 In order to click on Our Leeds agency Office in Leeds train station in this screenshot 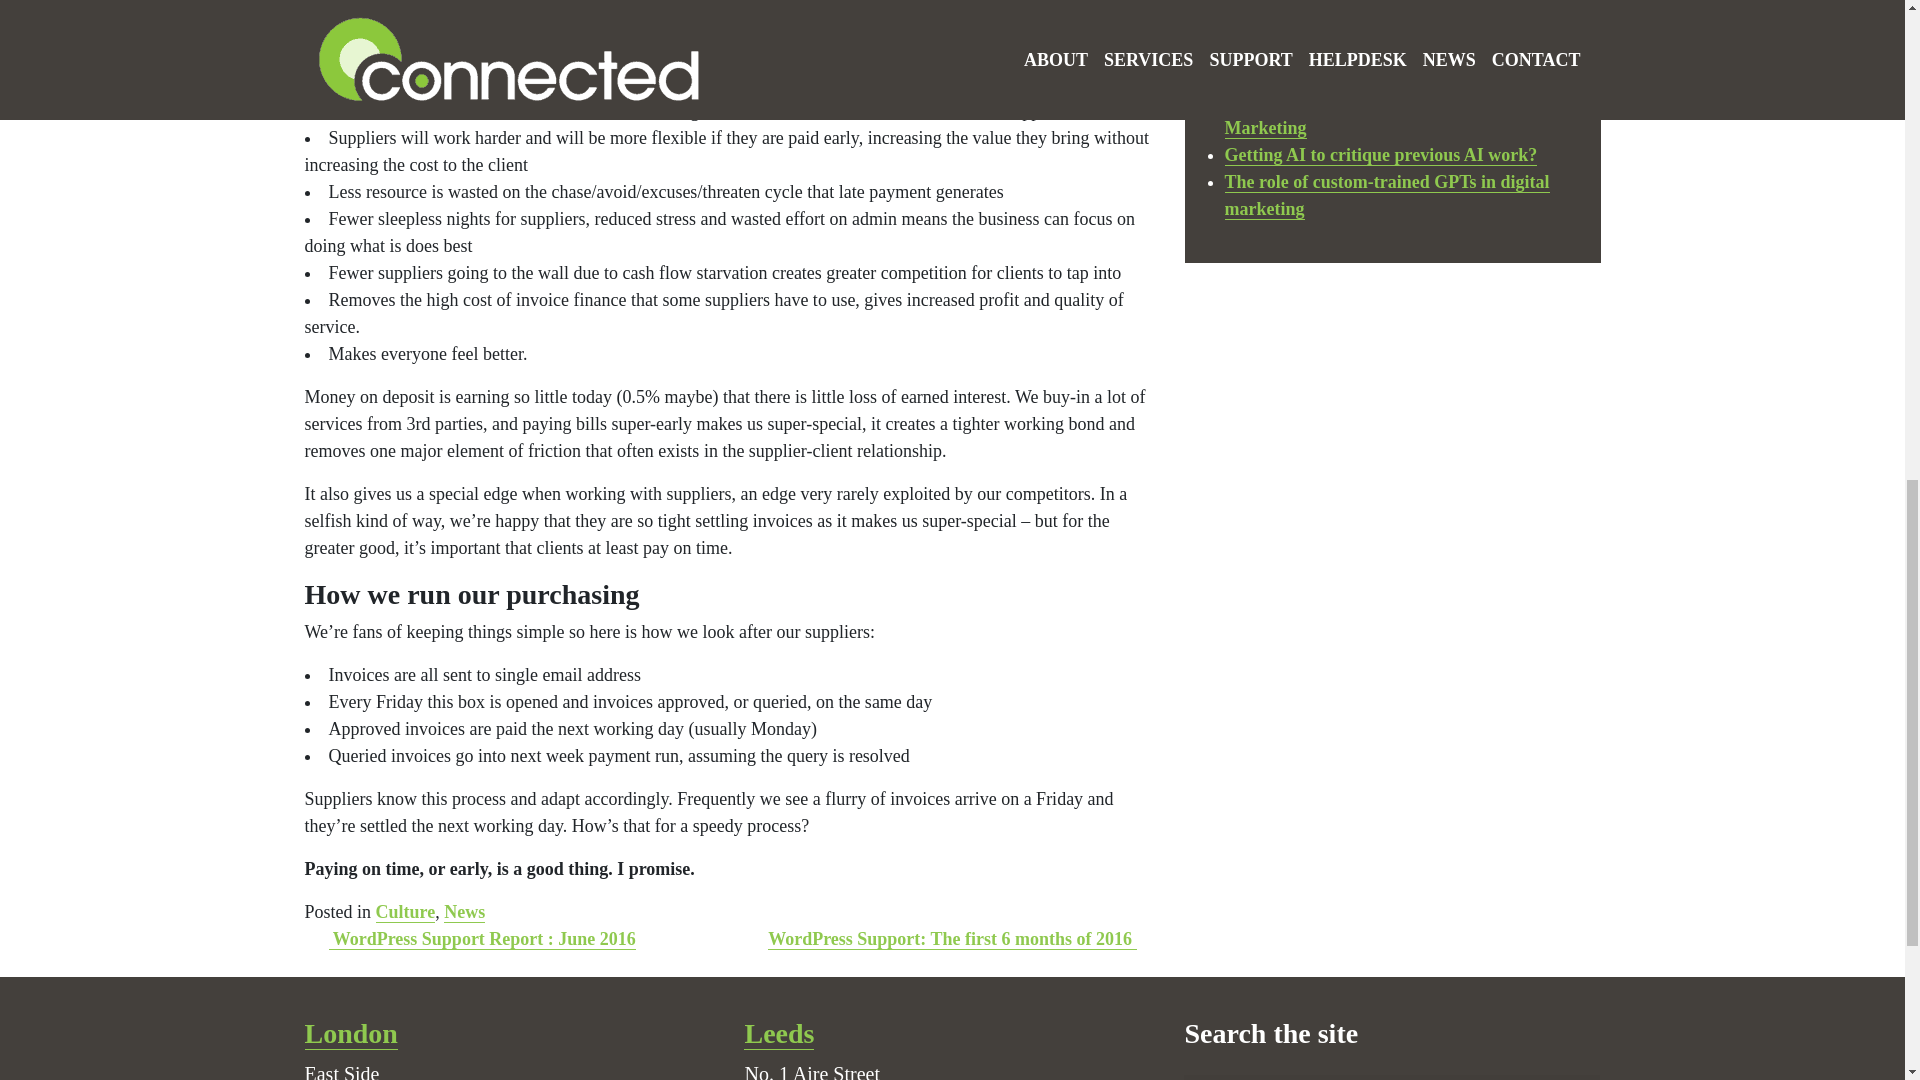, I will do `click(779, 1034)`.